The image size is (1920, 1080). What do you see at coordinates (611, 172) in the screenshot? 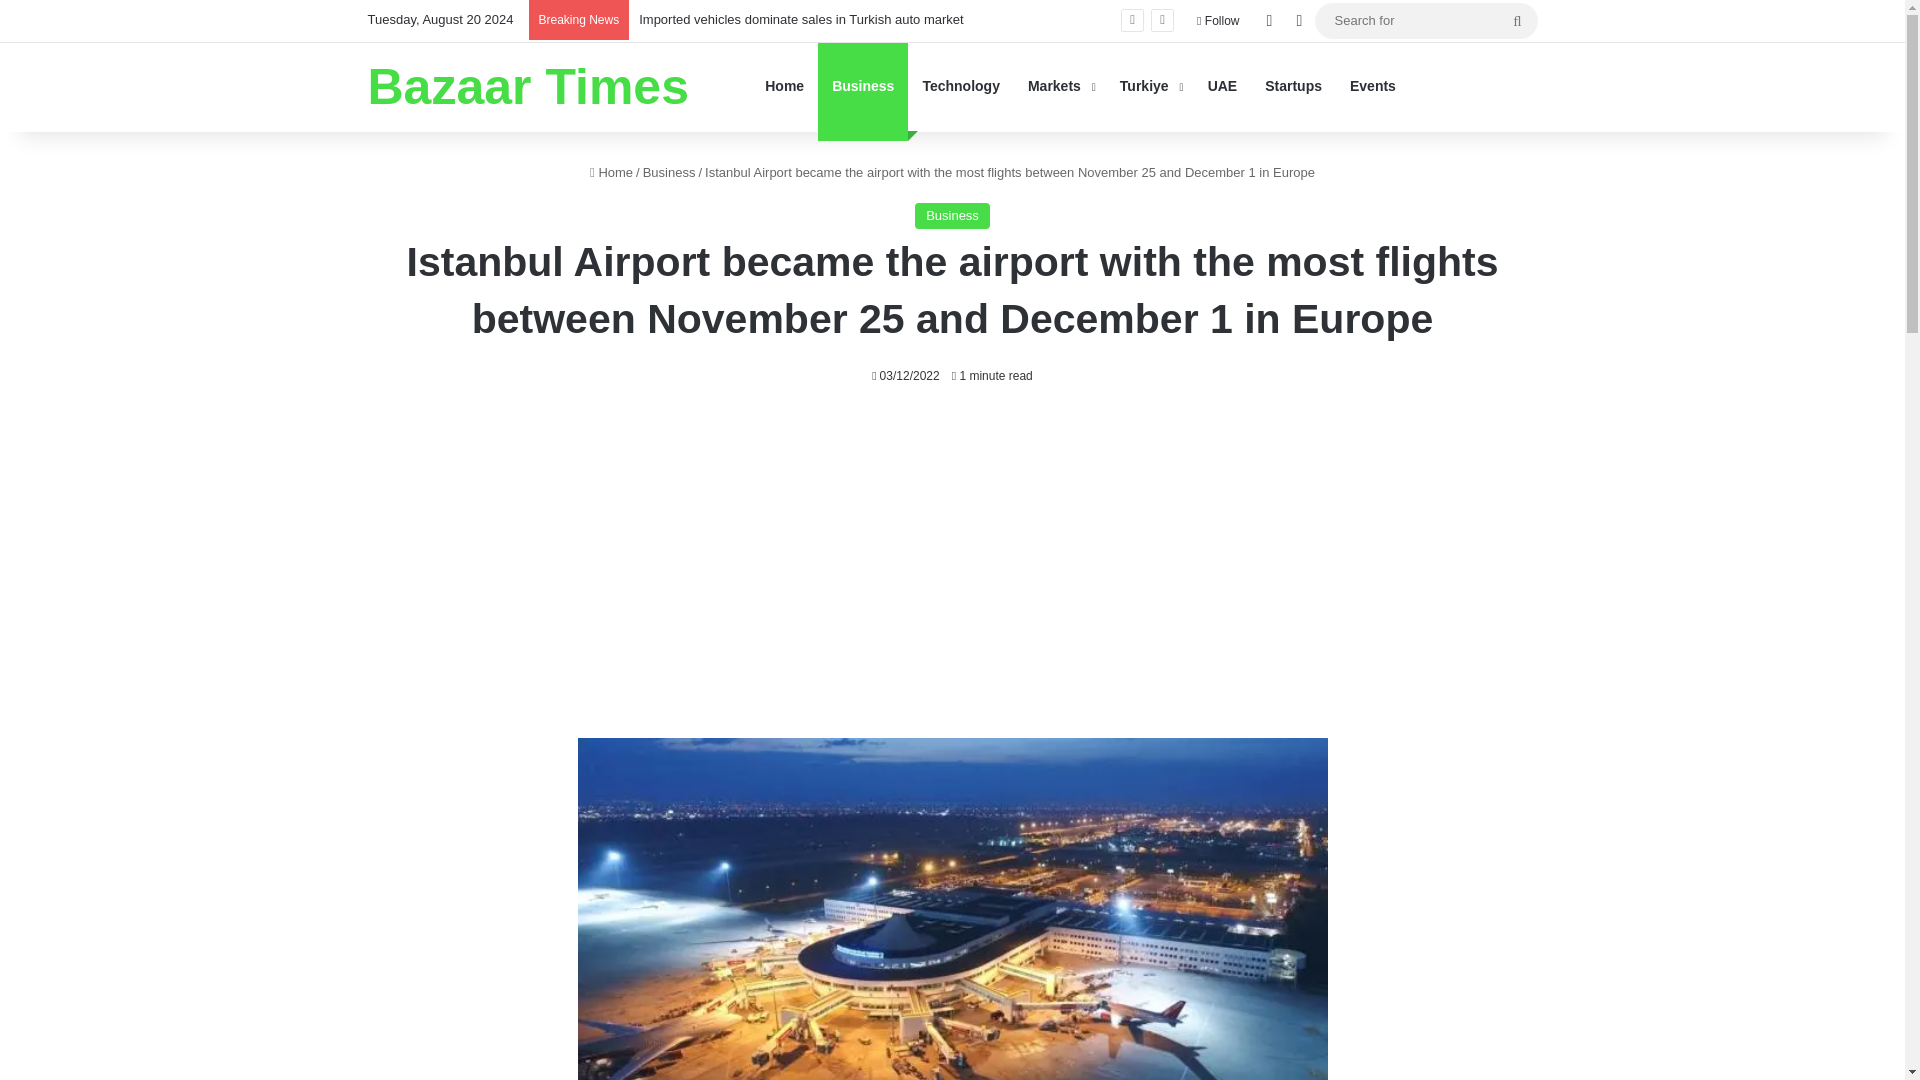
I see `Home` at bounding box center [611, 172].